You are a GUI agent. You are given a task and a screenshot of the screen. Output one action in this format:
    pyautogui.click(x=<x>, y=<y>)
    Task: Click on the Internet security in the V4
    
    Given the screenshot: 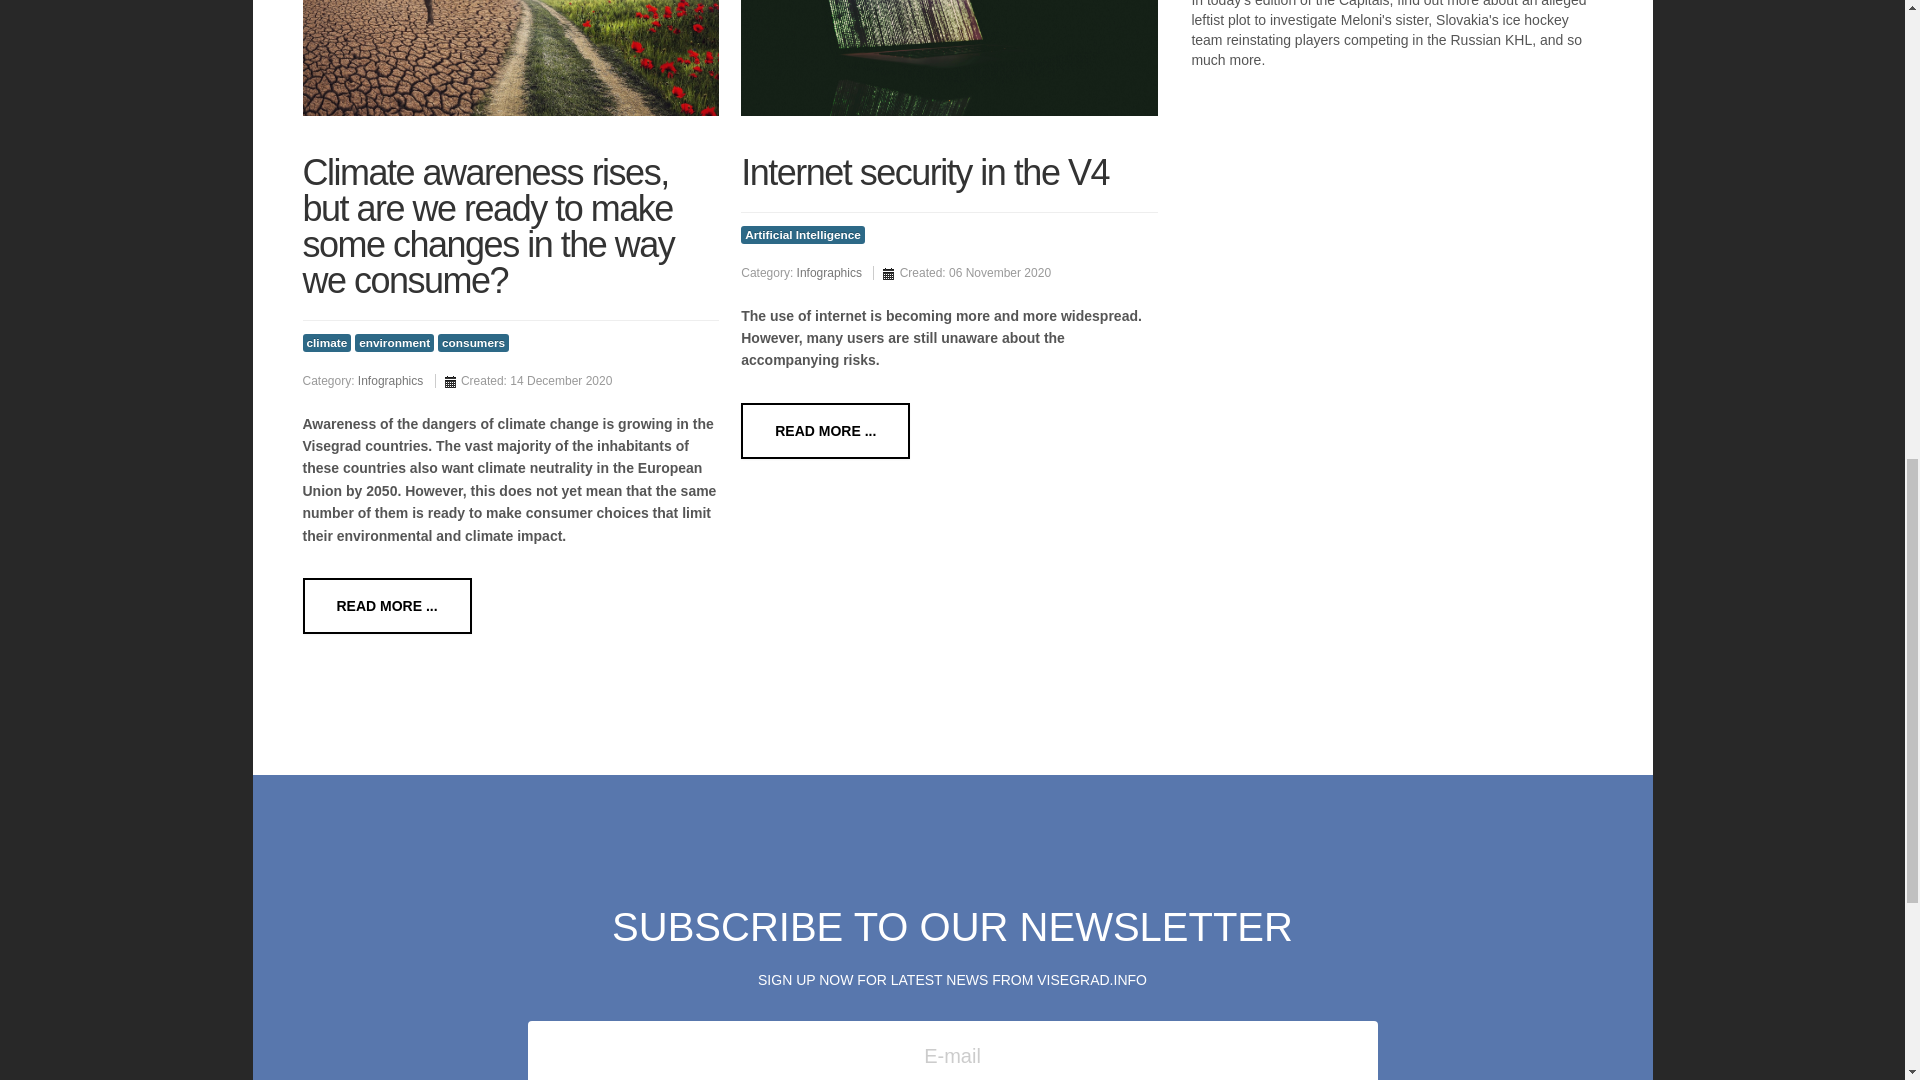 What is the action you would take?
    pyautogui.click(x=925, y=164)
    